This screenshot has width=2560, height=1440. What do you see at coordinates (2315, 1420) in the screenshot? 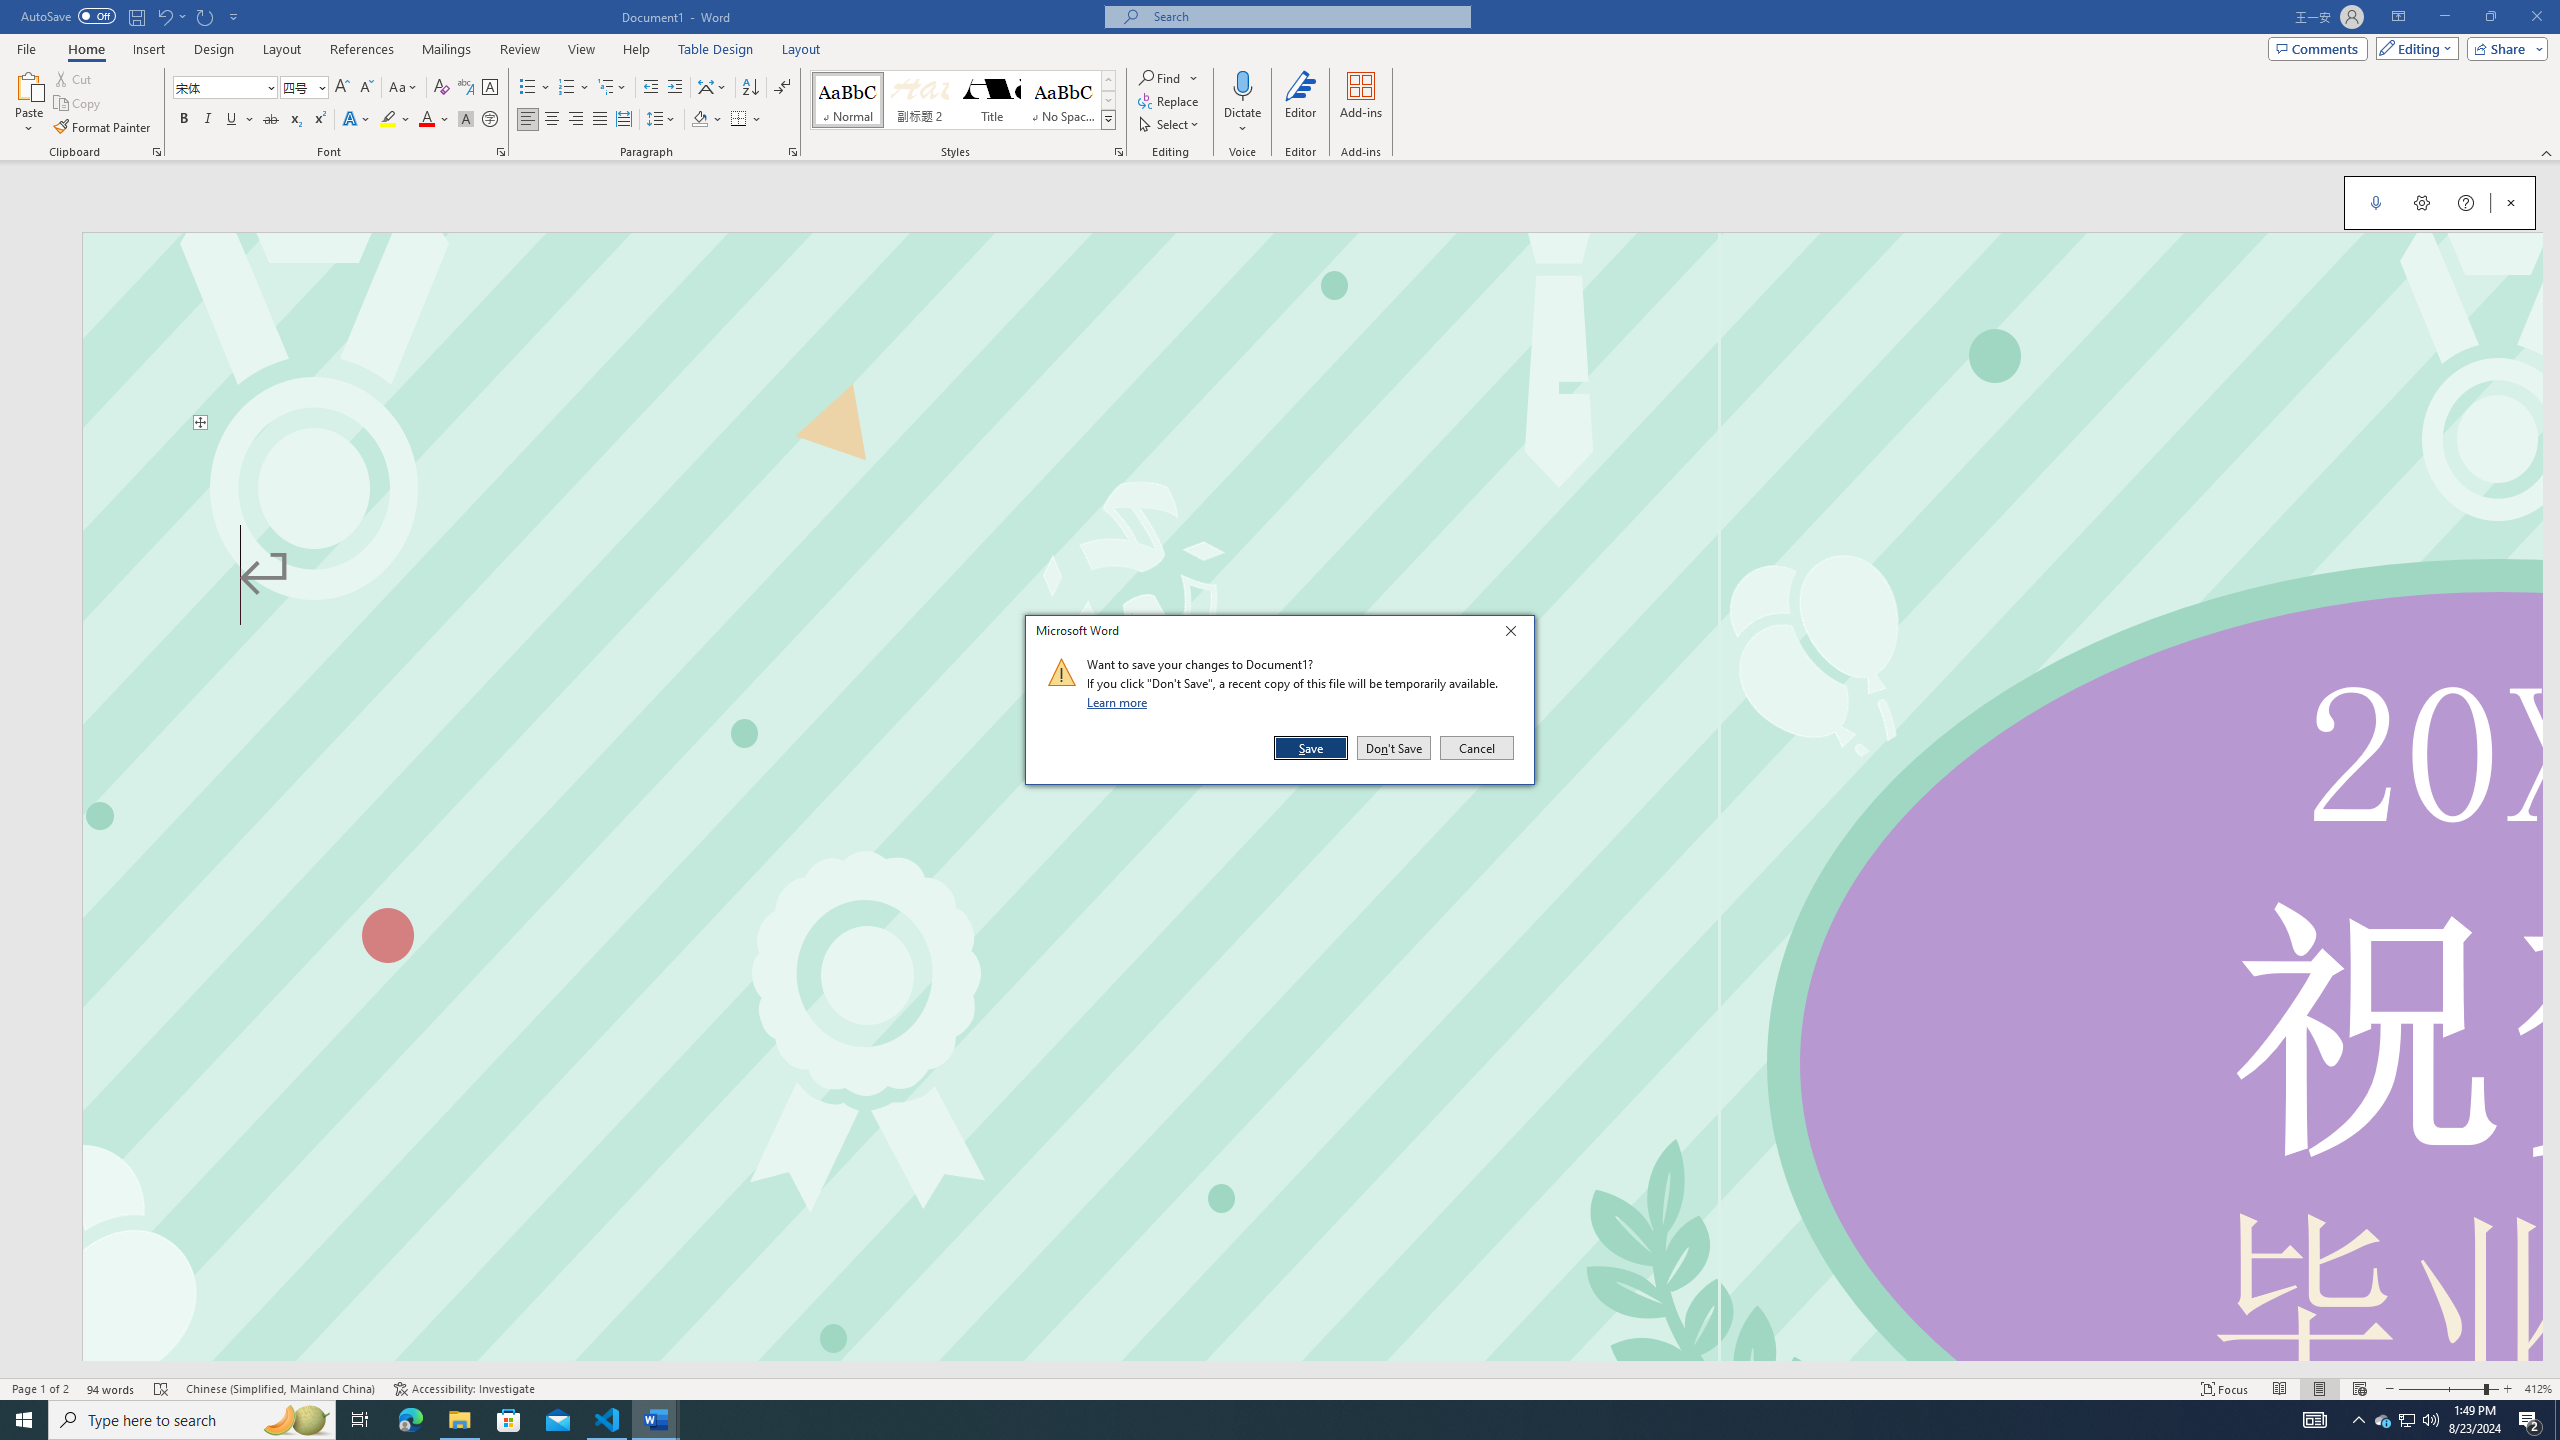
I see `AutomationID: 4105` at bounding box center [2315, 1420].